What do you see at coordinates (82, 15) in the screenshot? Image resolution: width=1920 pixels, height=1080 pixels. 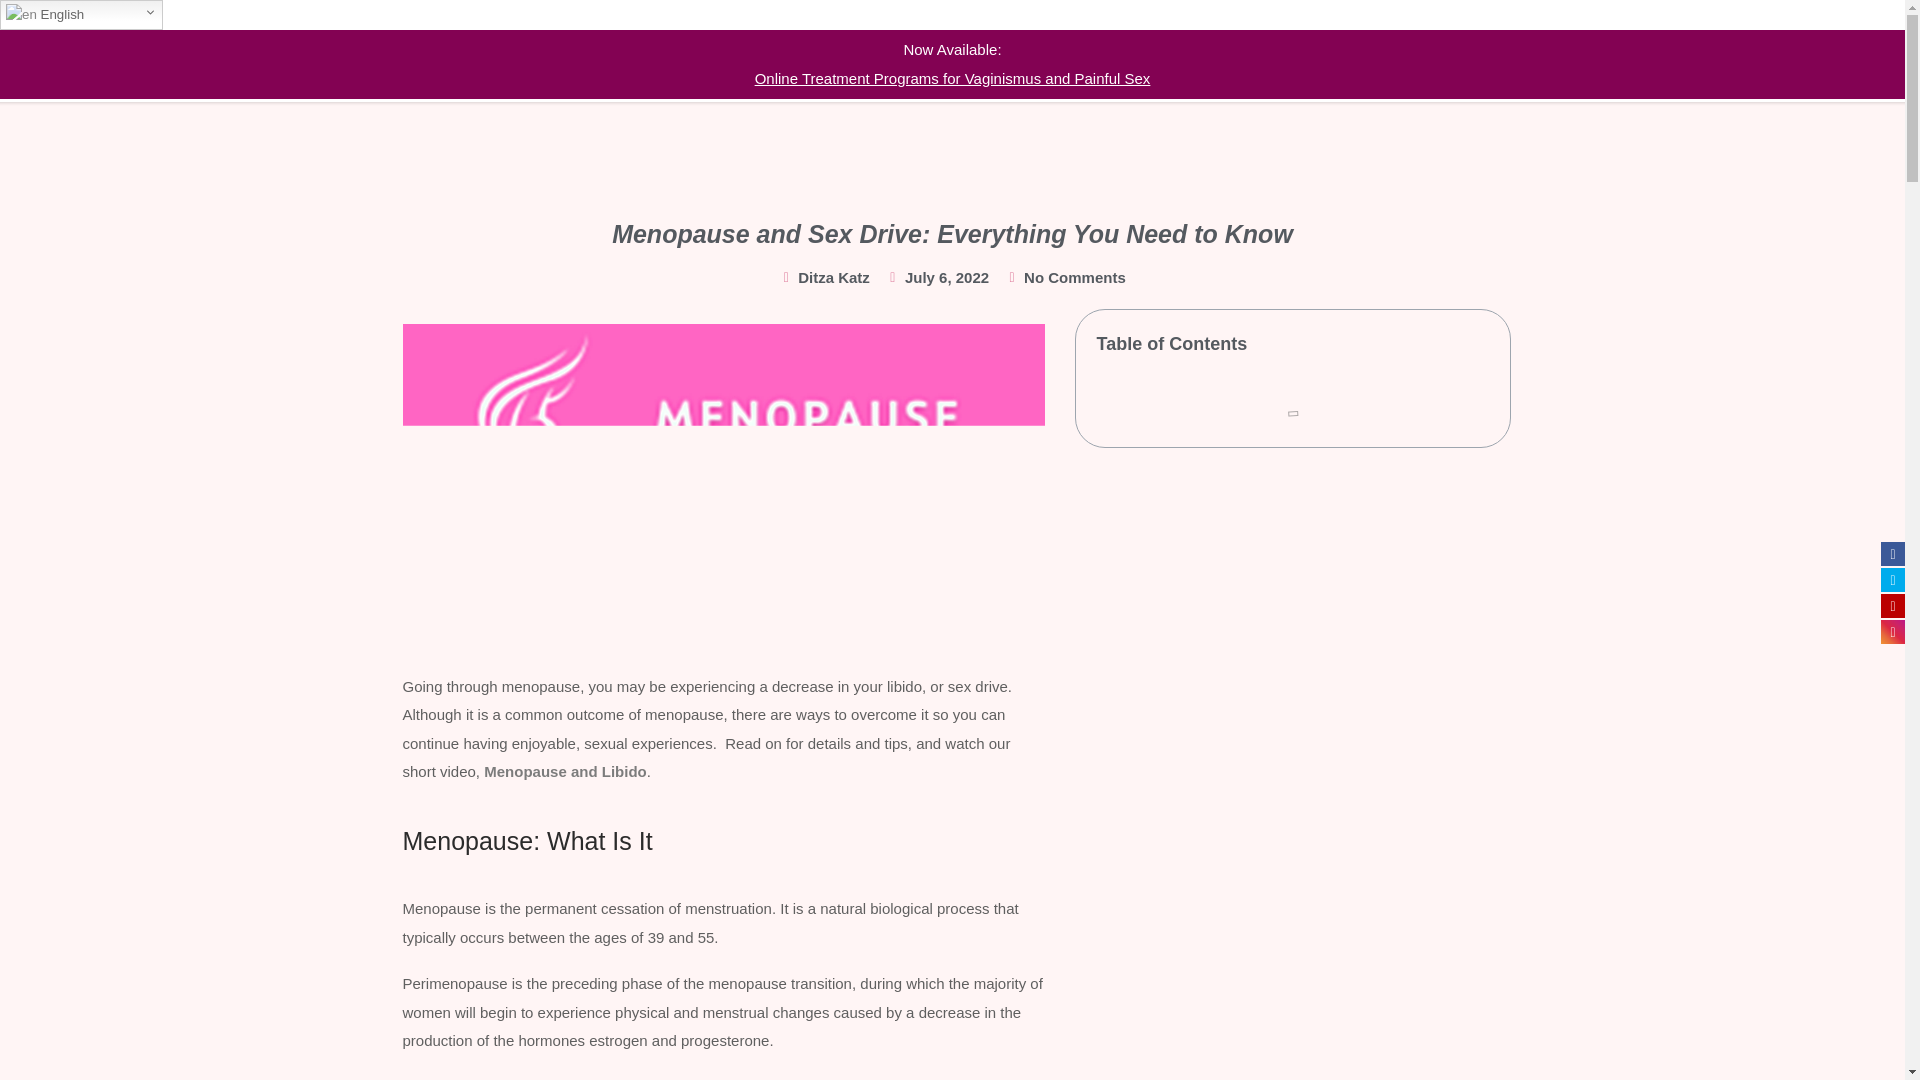 I see `English` at bounding box center [82, 15].